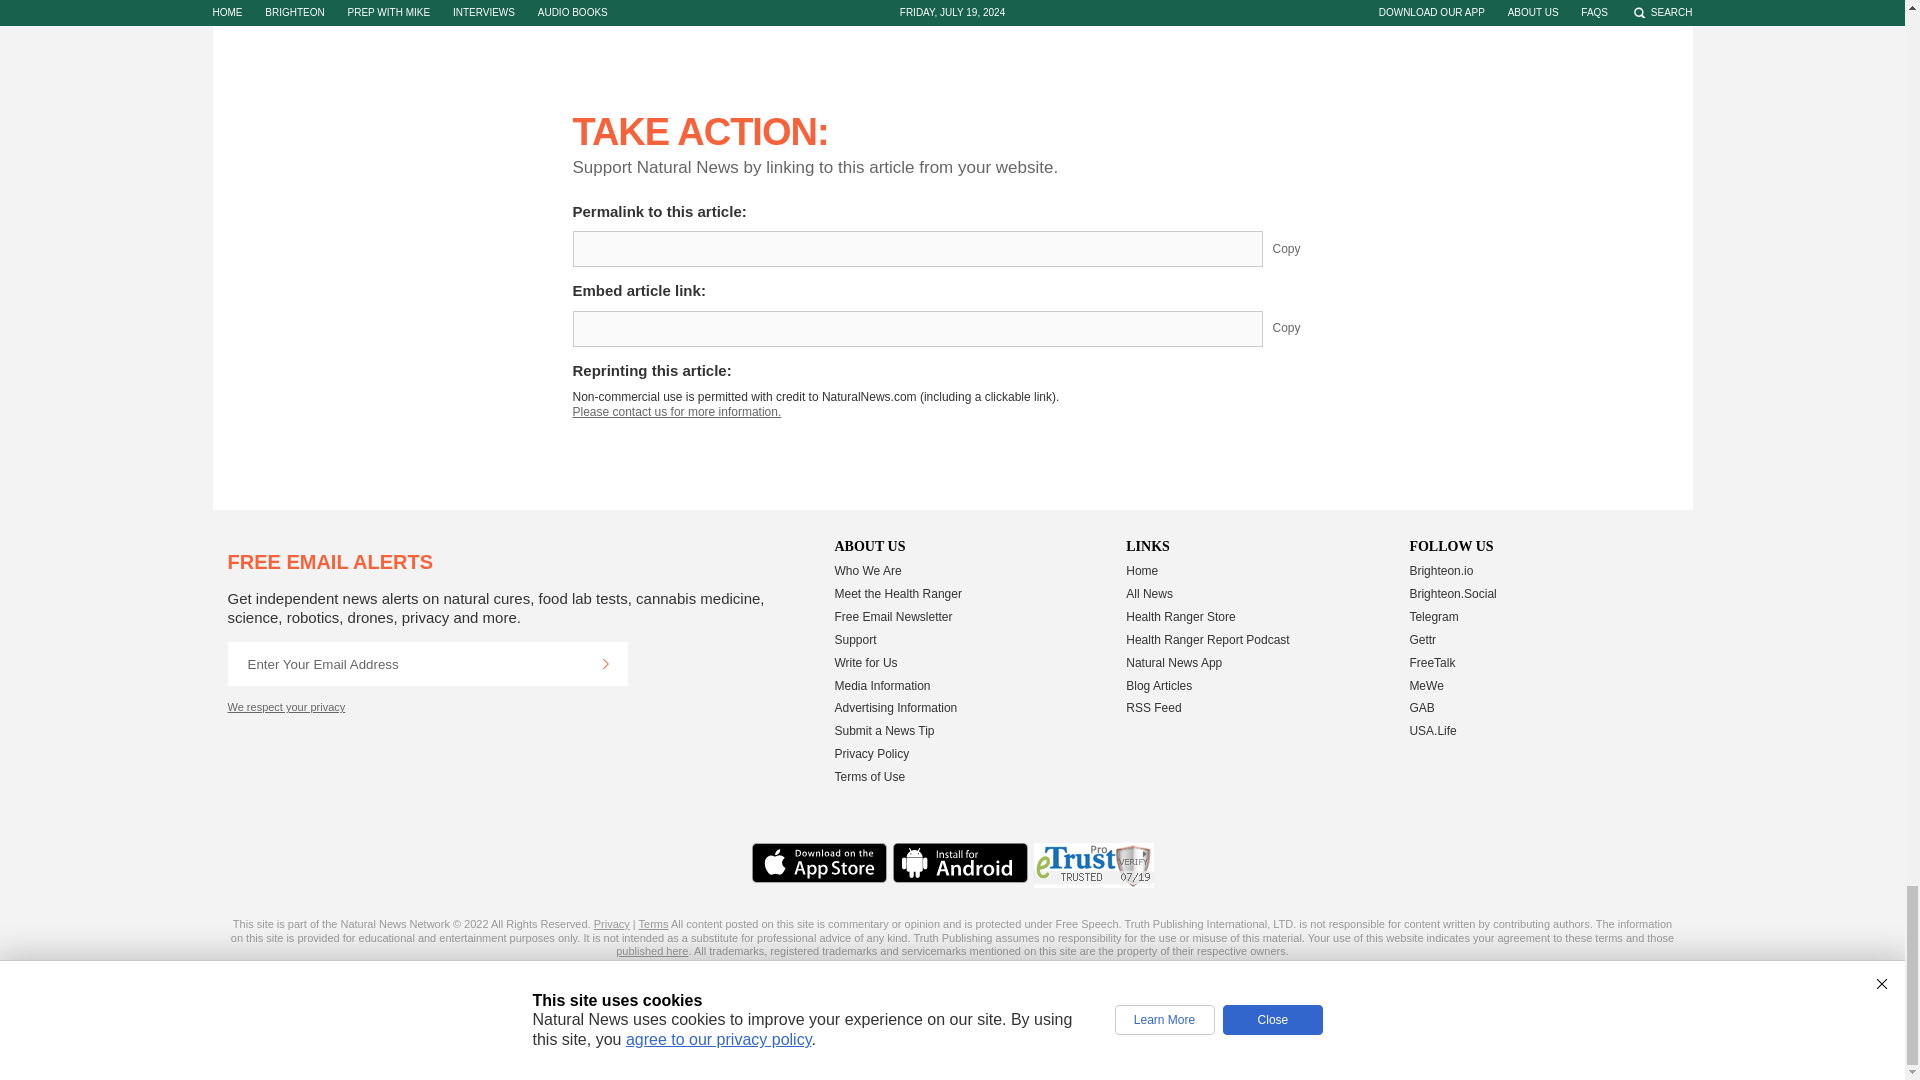 Image resolution: width=1920 pixels, height=1080 pixels. I want to click on Copy Embed Link, so click(1302, 328).